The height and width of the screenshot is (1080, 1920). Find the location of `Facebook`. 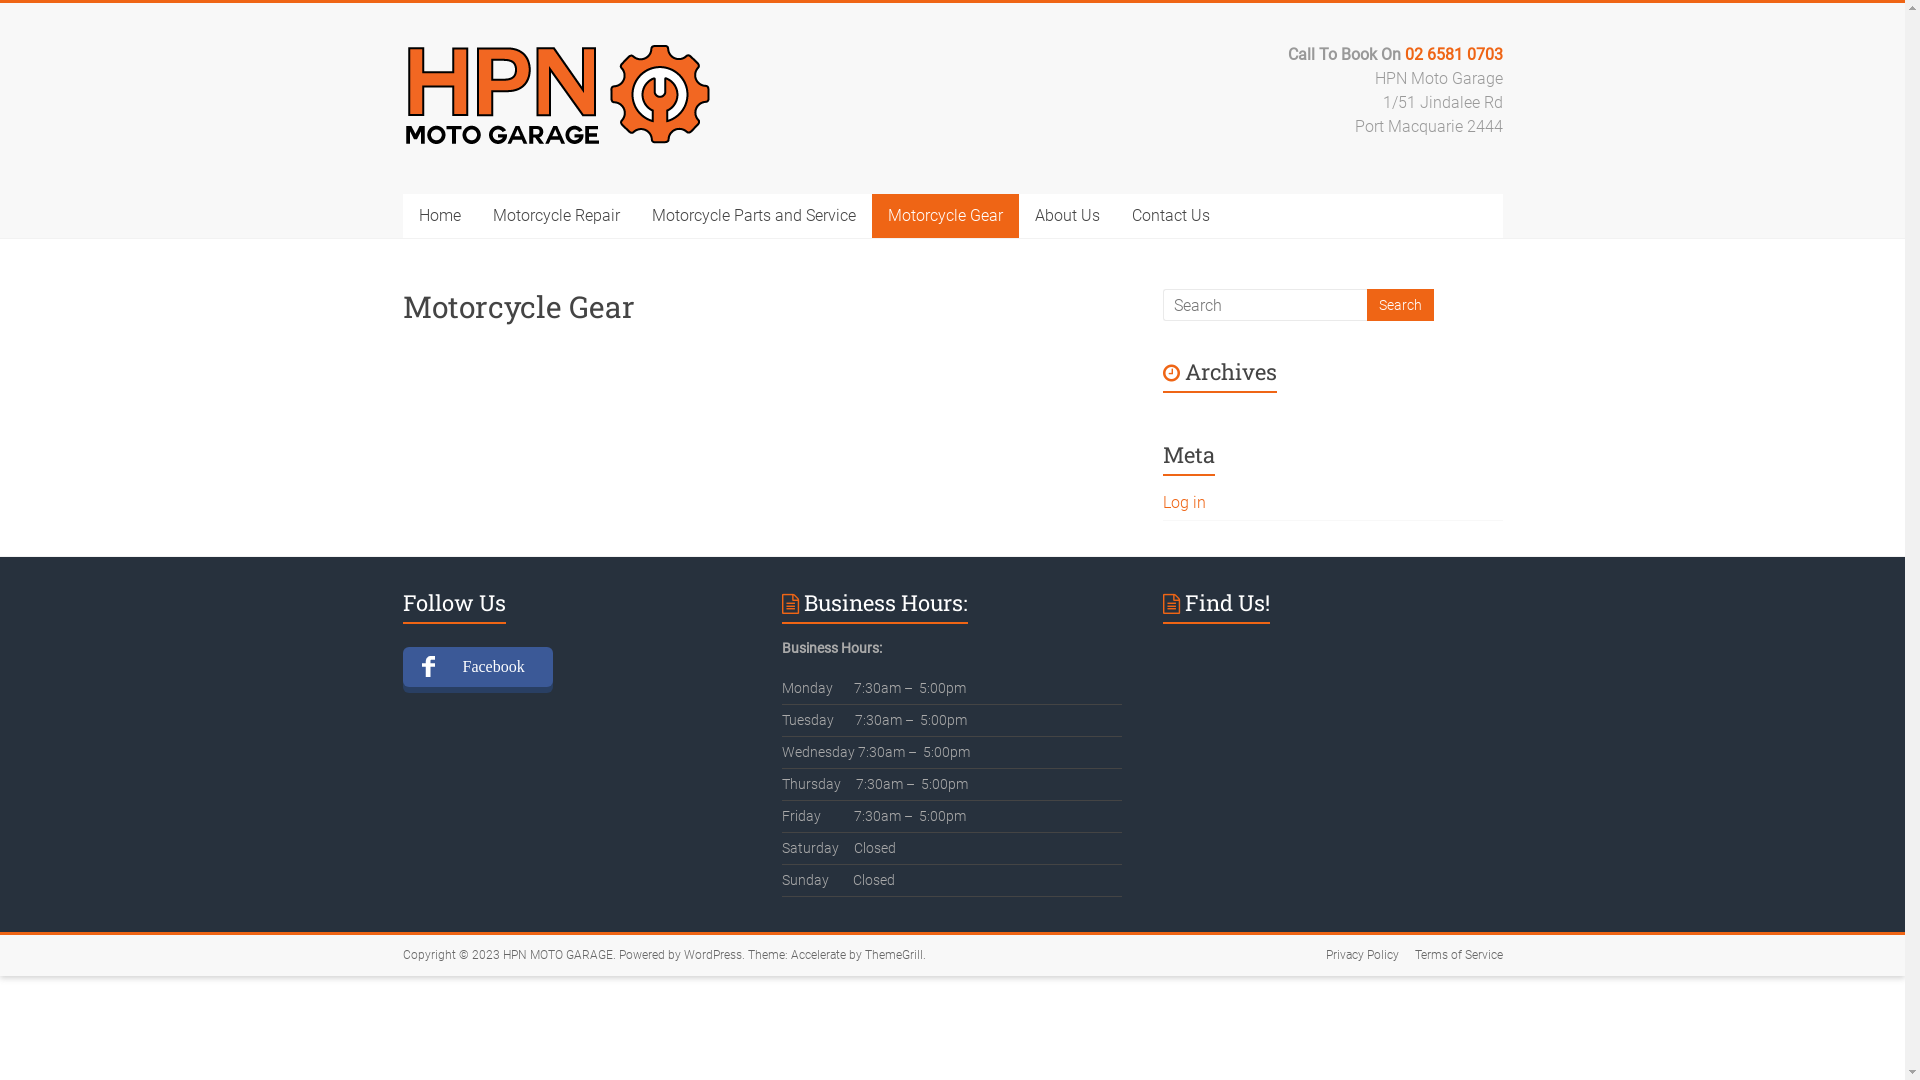

Facebook is located at coordinates (477, 667).